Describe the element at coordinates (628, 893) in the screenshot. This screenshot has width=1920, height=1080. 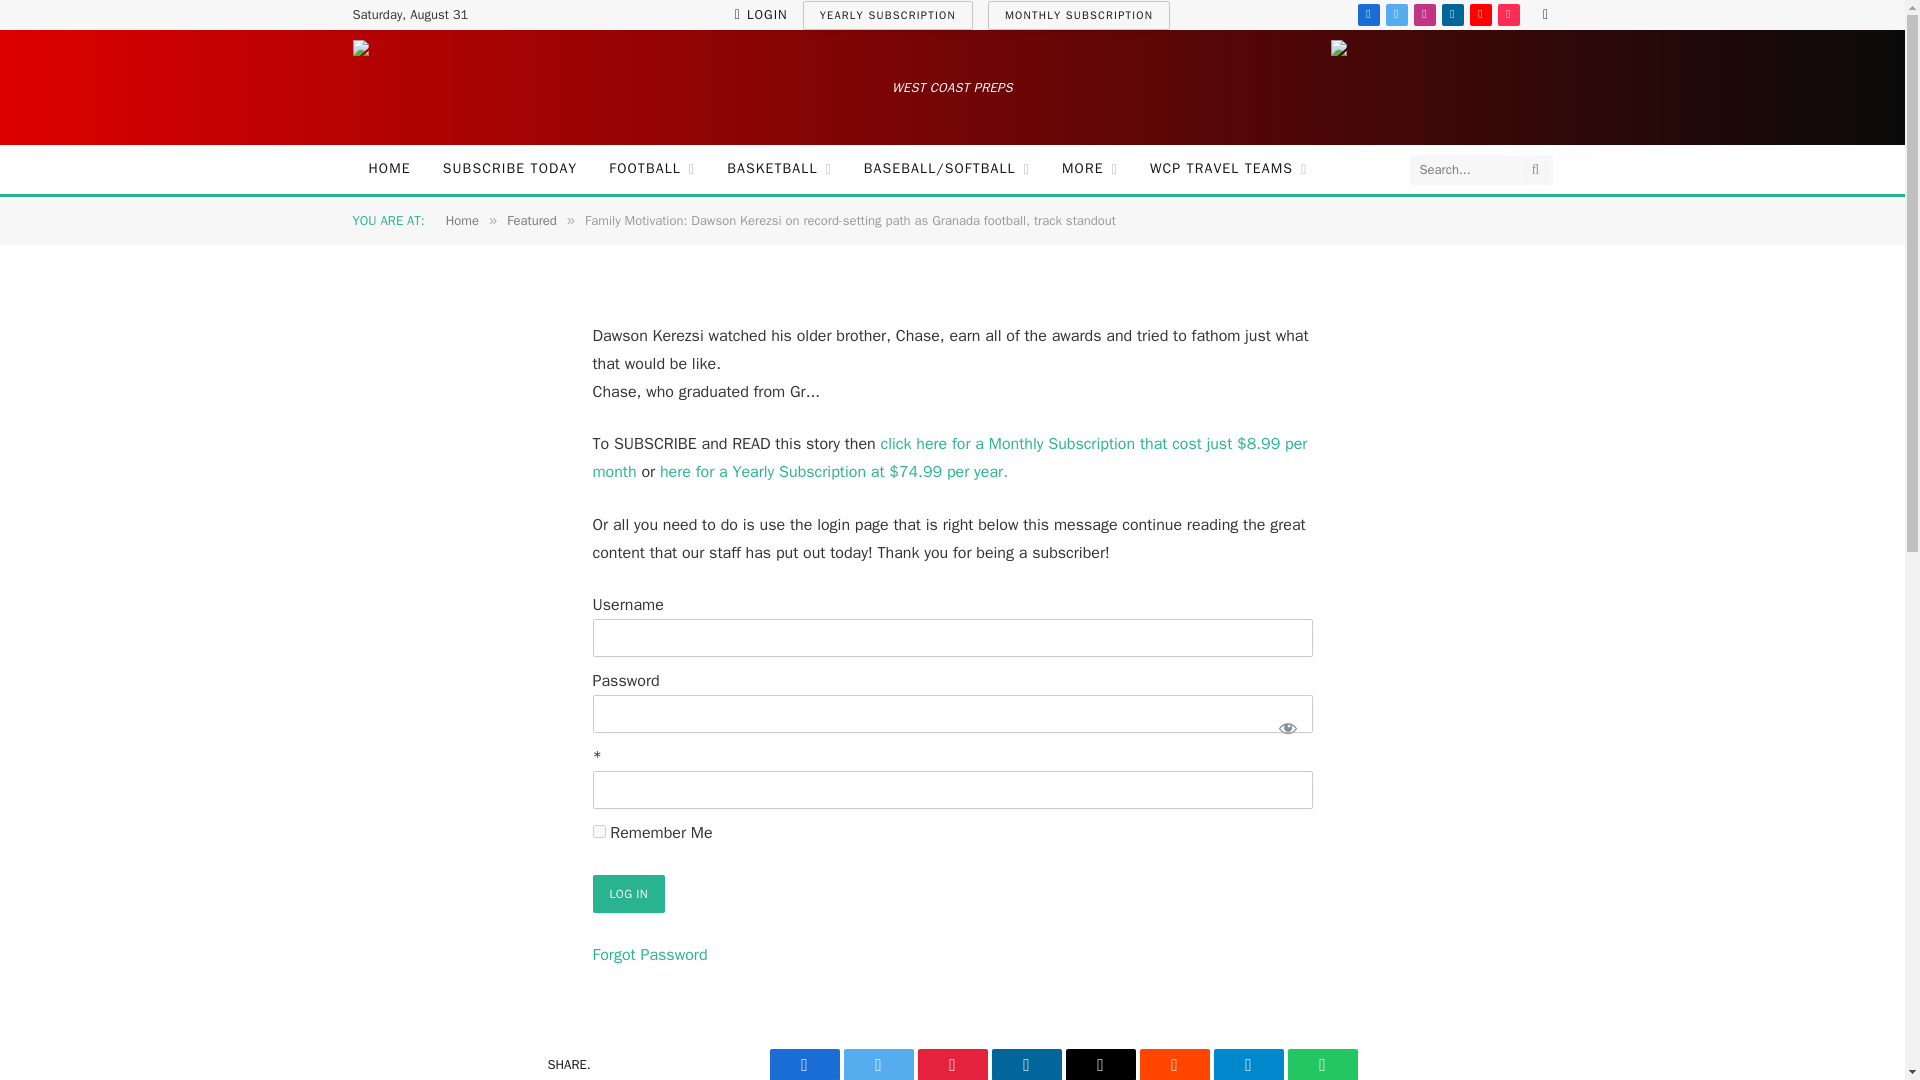
I see `Log In` at that location.